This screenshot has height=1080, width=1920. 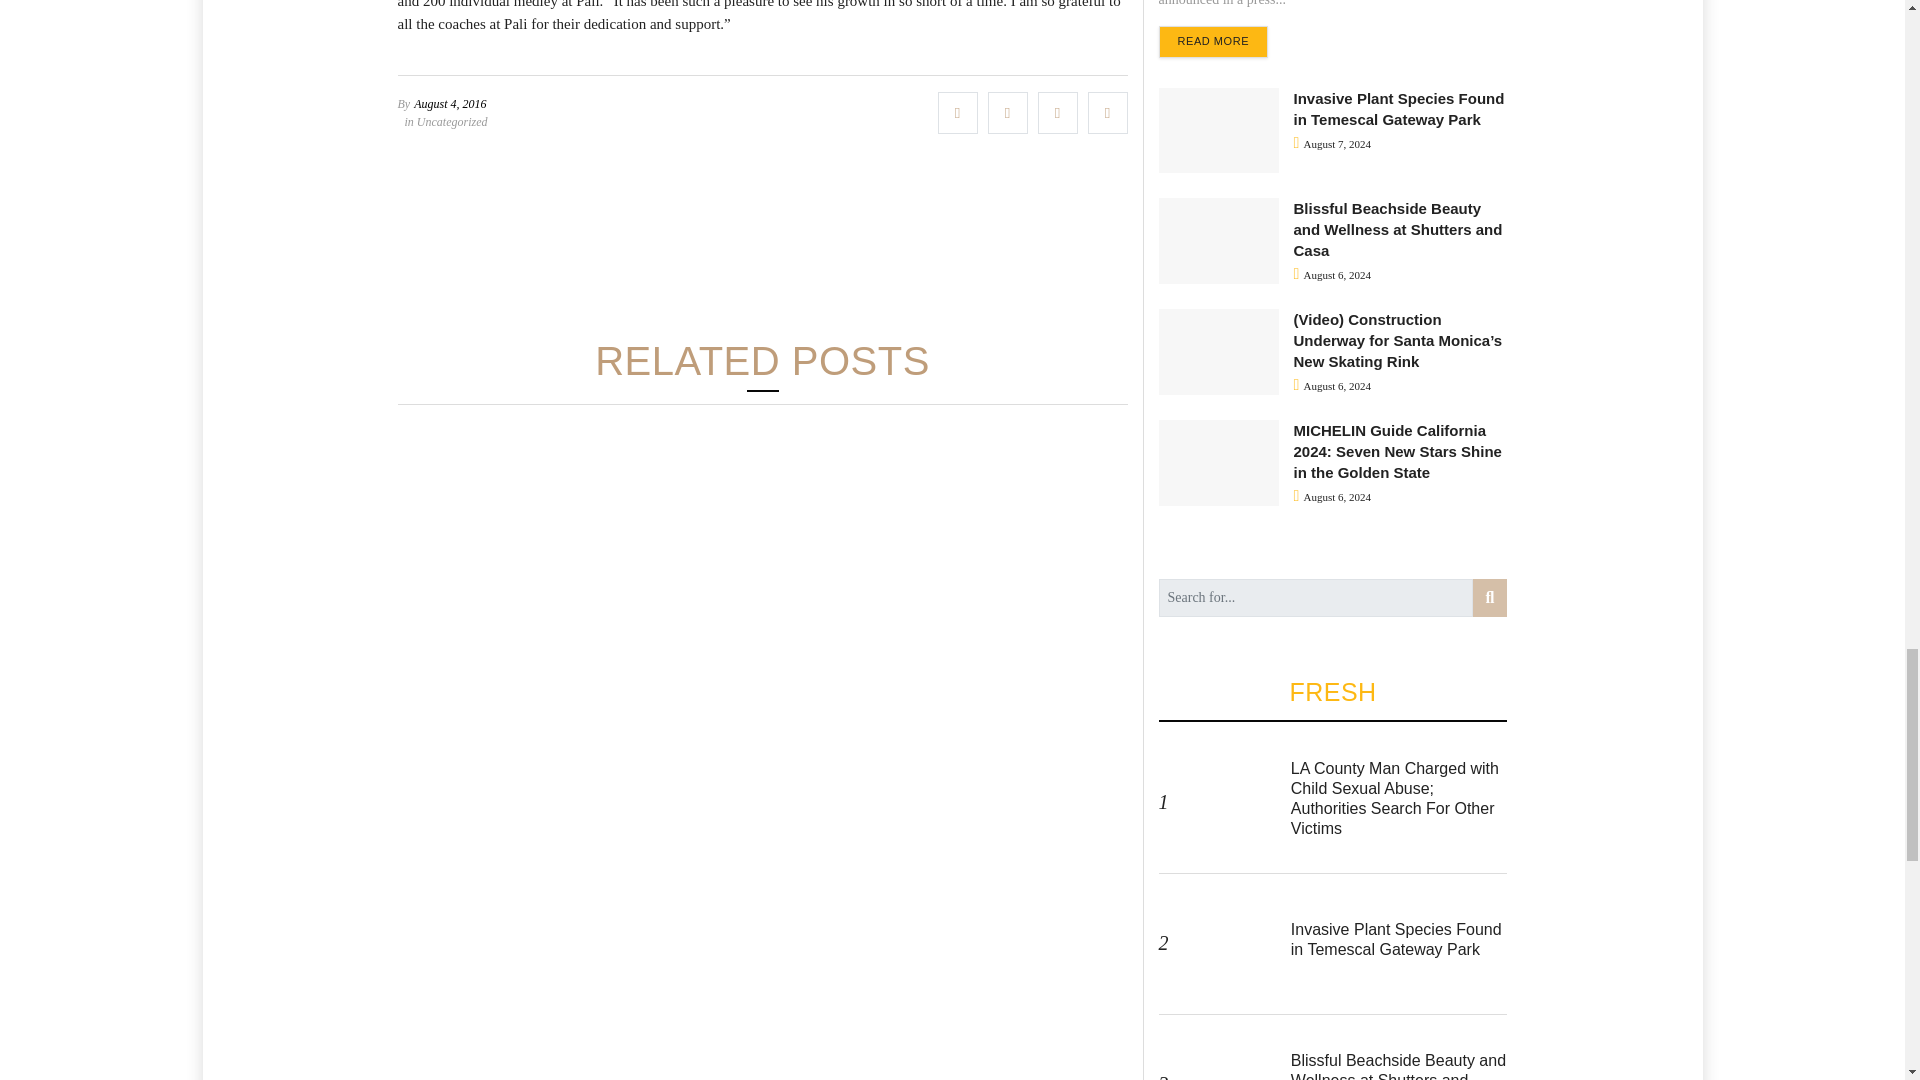 I want to click on 3rd party ad content, so click(x=761, y=242).